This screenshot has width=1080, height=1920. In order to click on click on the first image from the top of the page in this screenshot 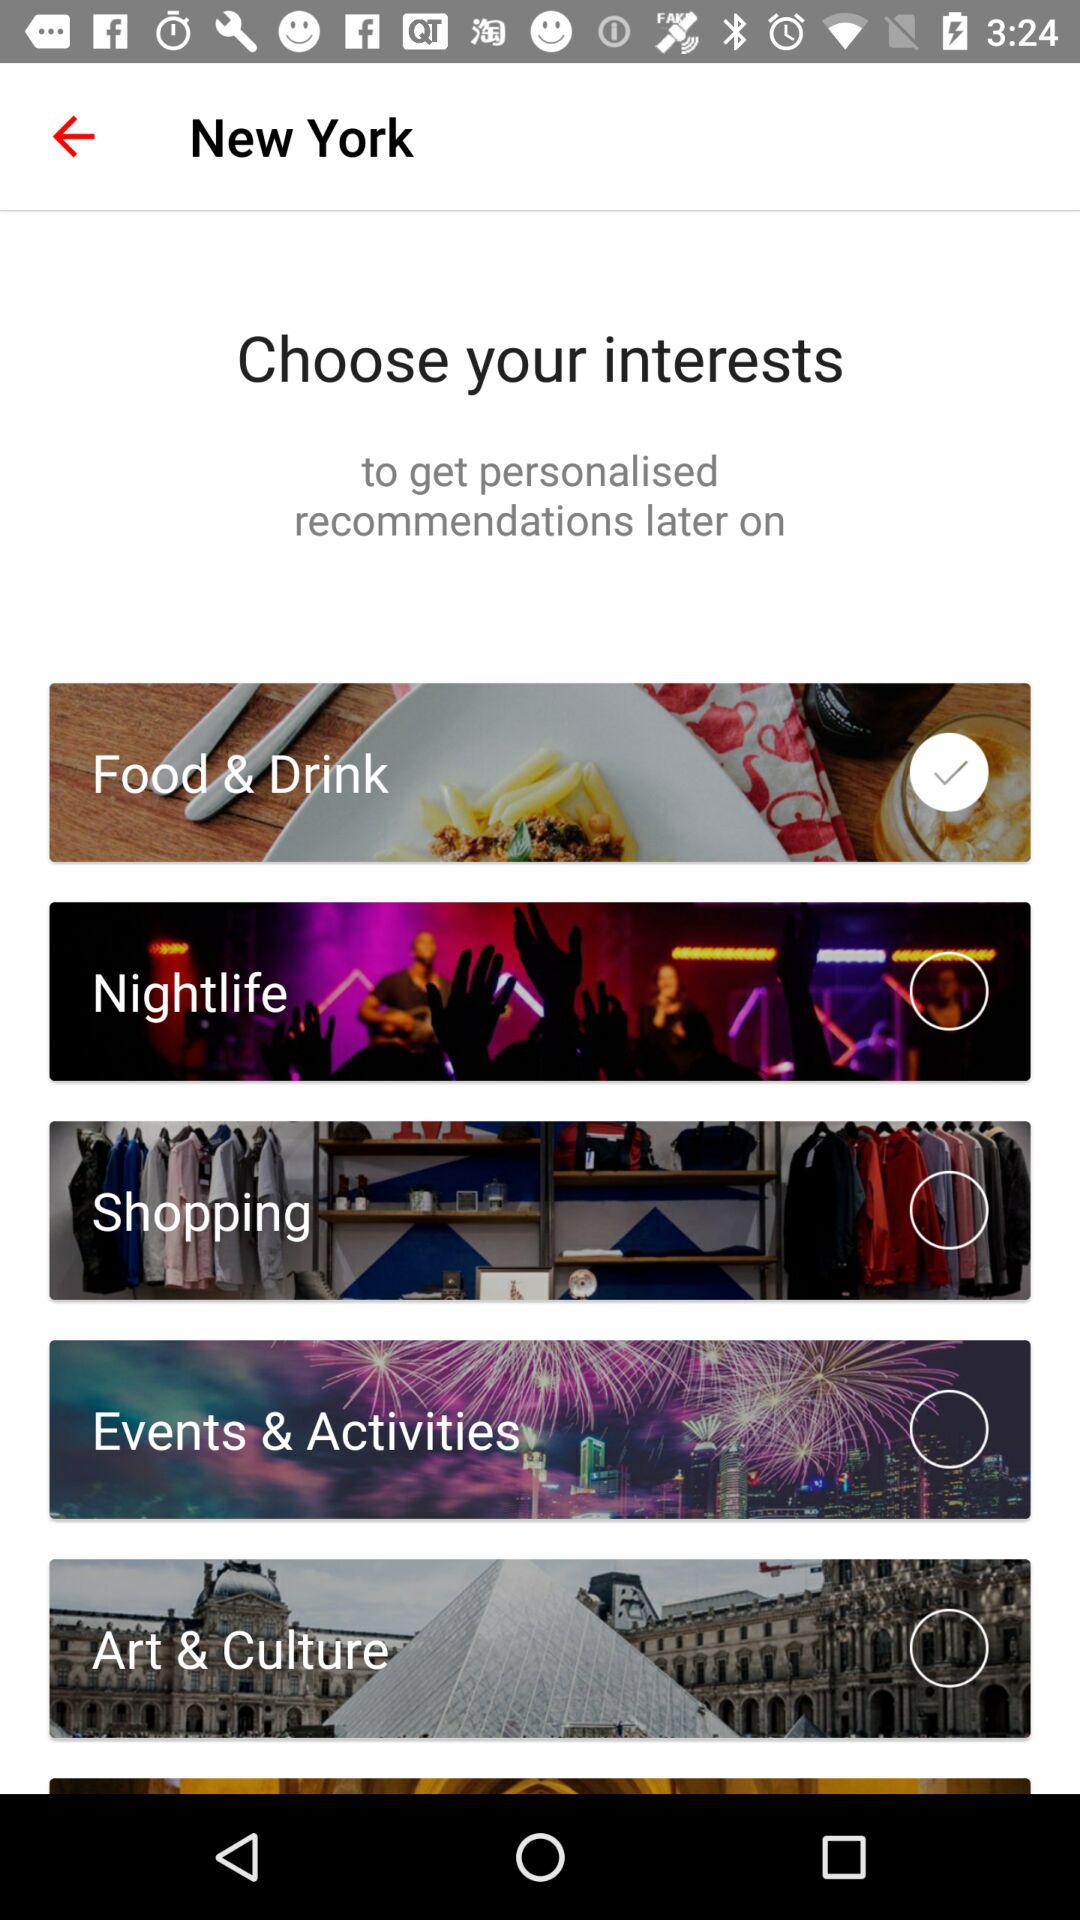, I will do `click(540, 772)`.